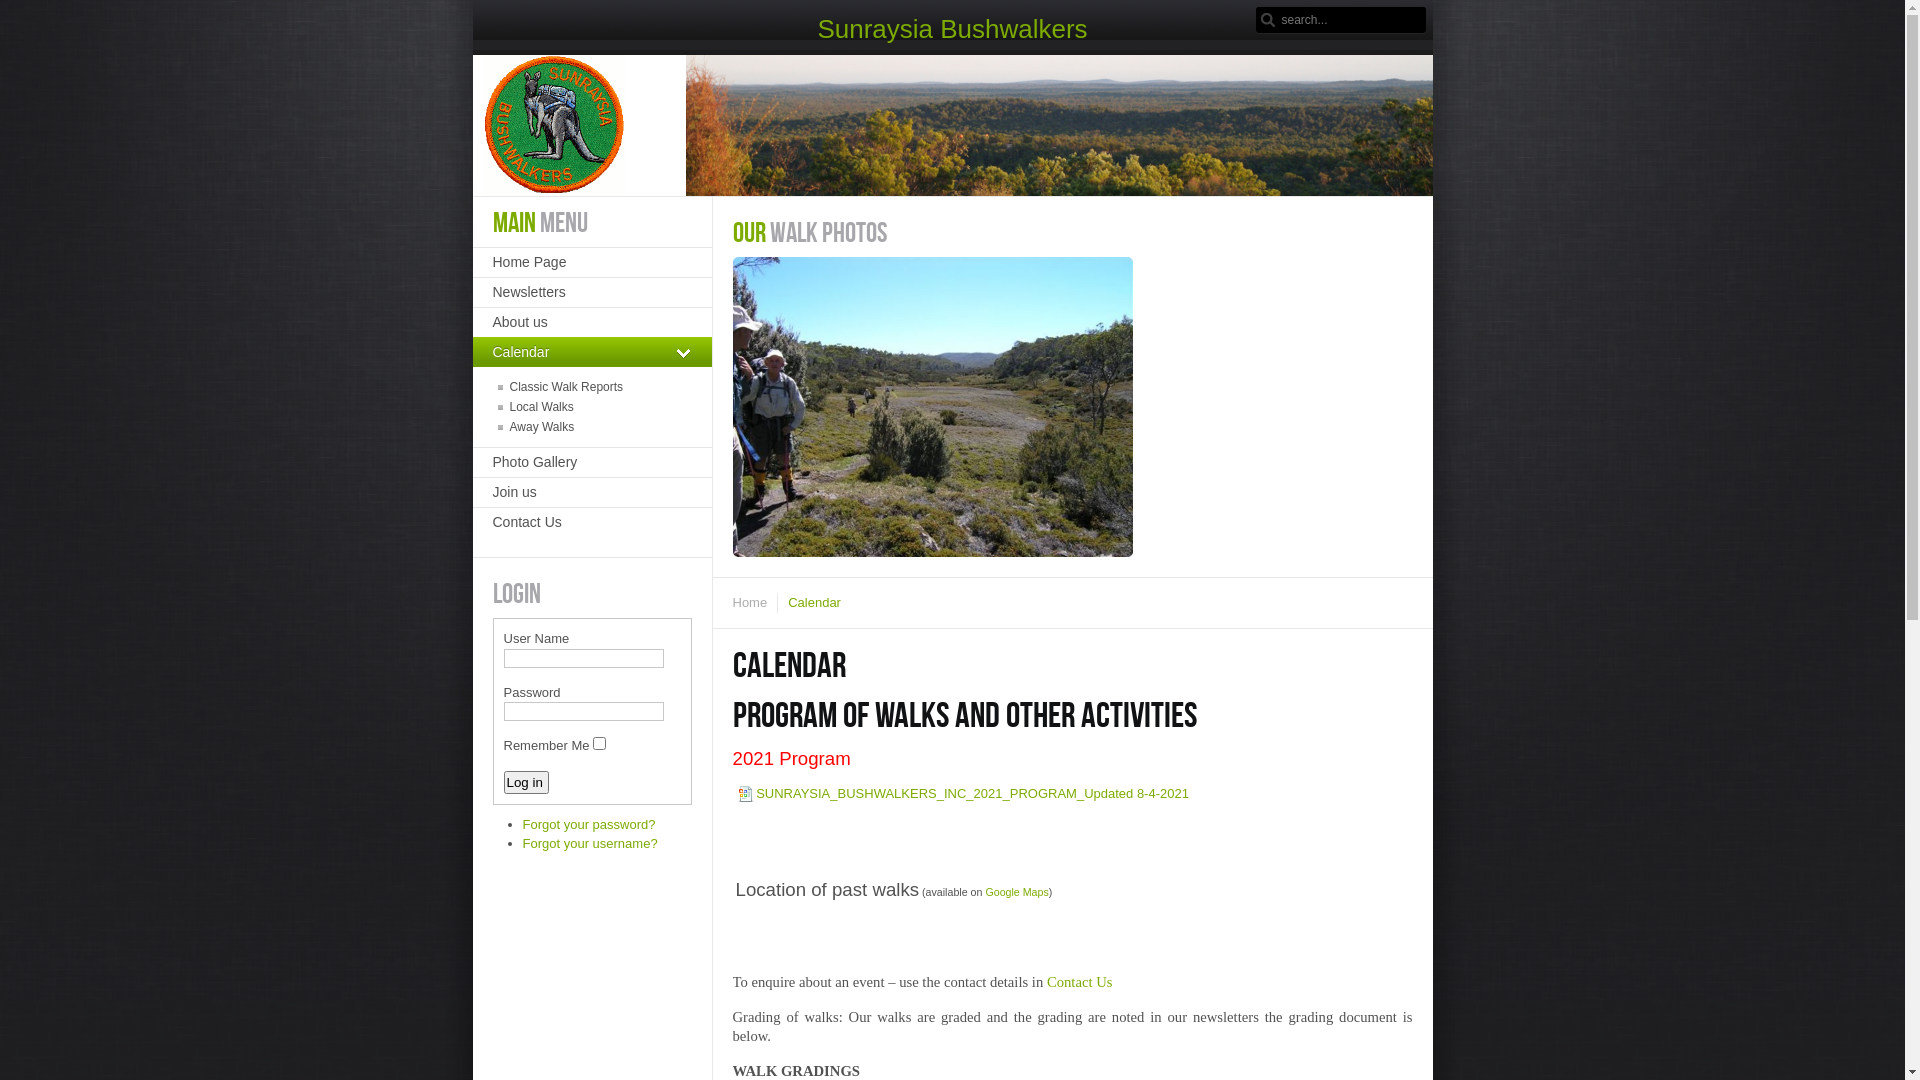 The image size is (1920, 1080). Describe the element at coordinates (592, 522) in the screenshot. I see `Contact Us` at that location.